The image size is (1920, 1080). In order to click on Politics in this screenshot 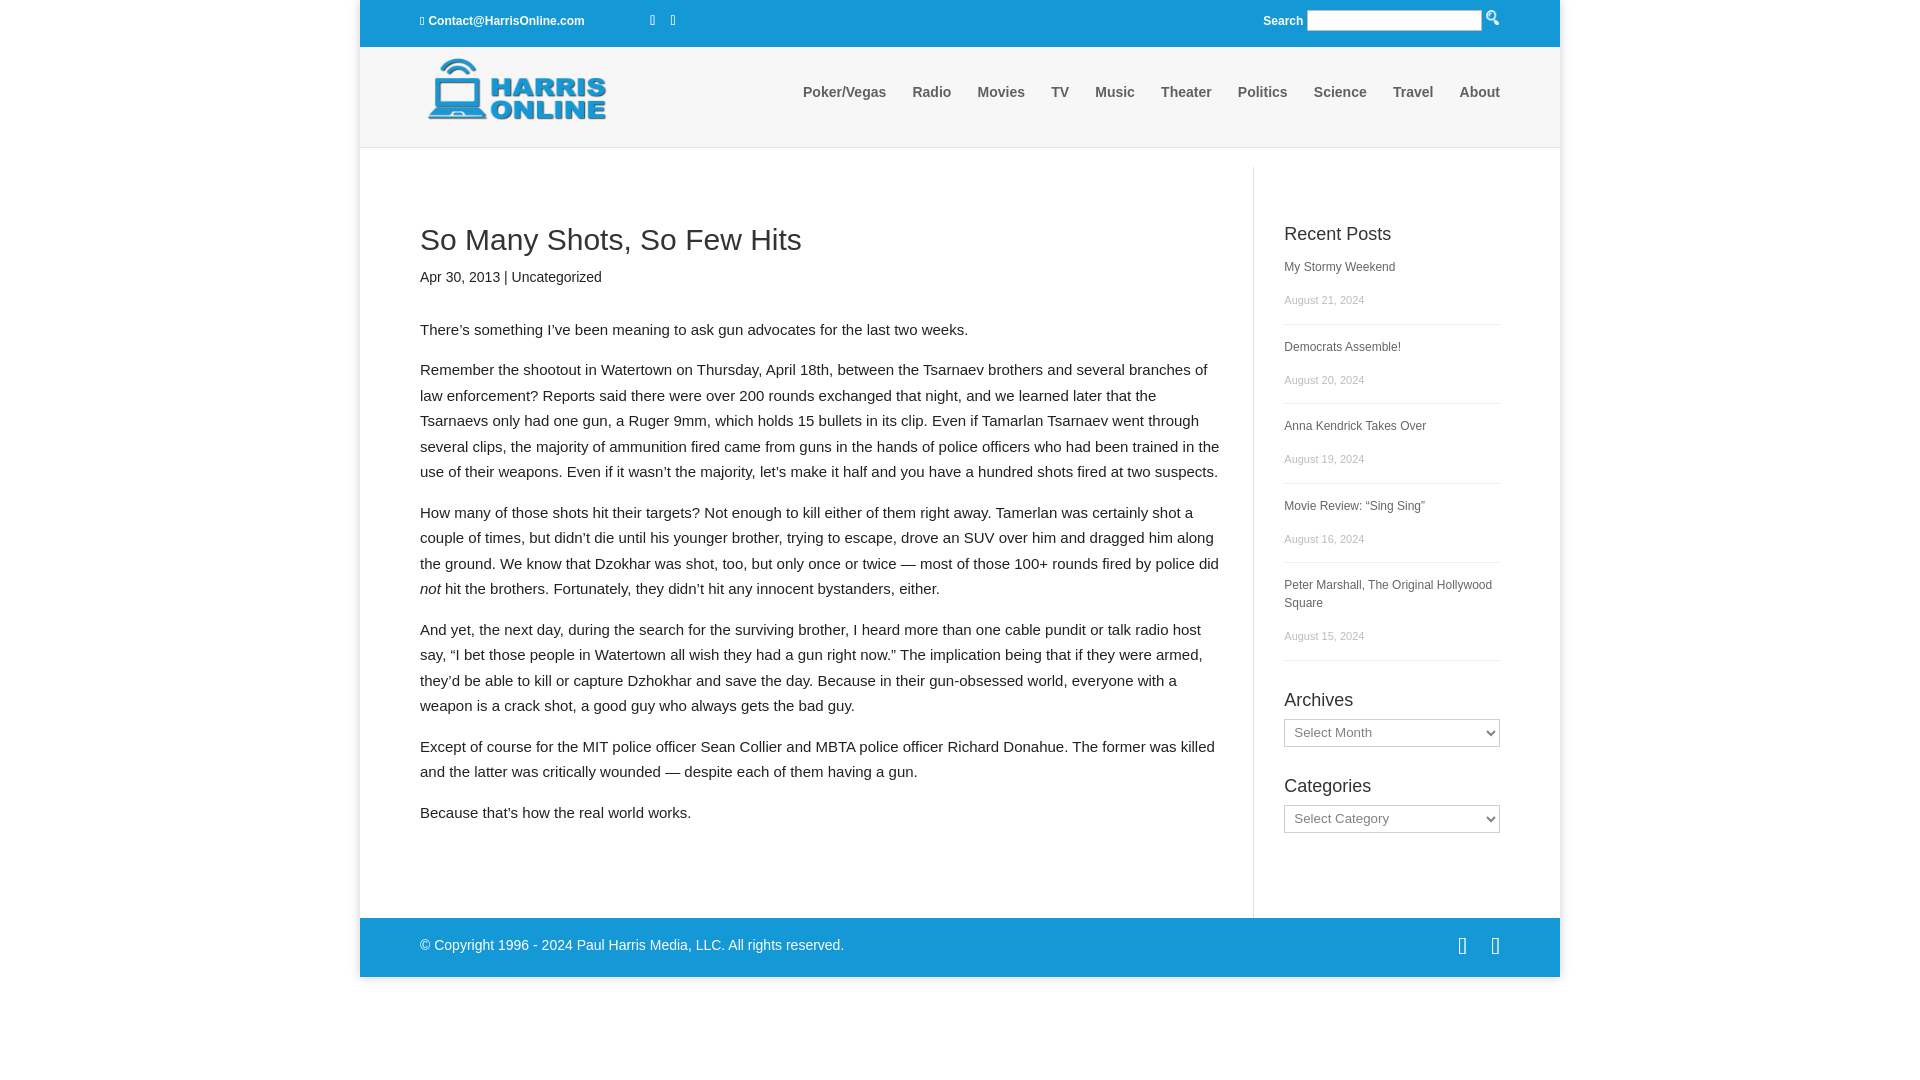, I will do `click(1263, 111)`.